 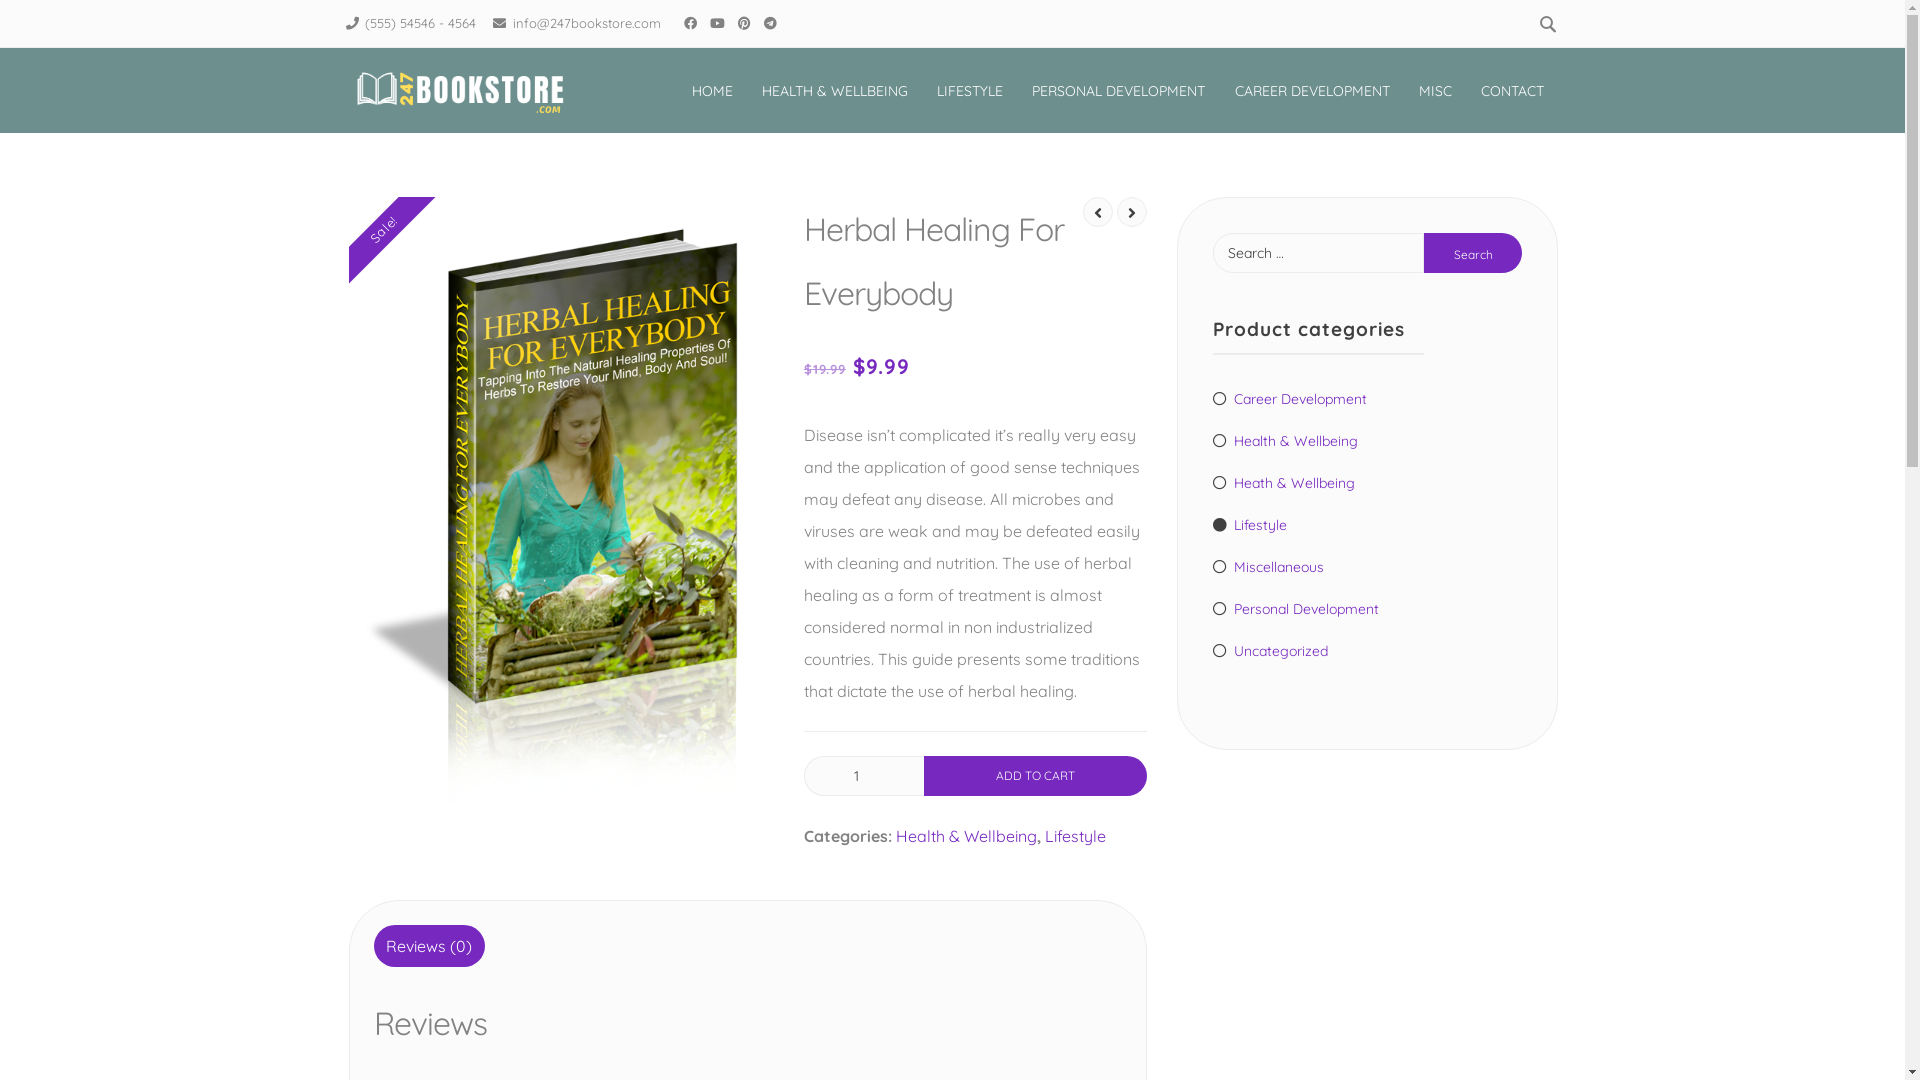 I want to click on Personal Development, so click(x=1296, y=609).